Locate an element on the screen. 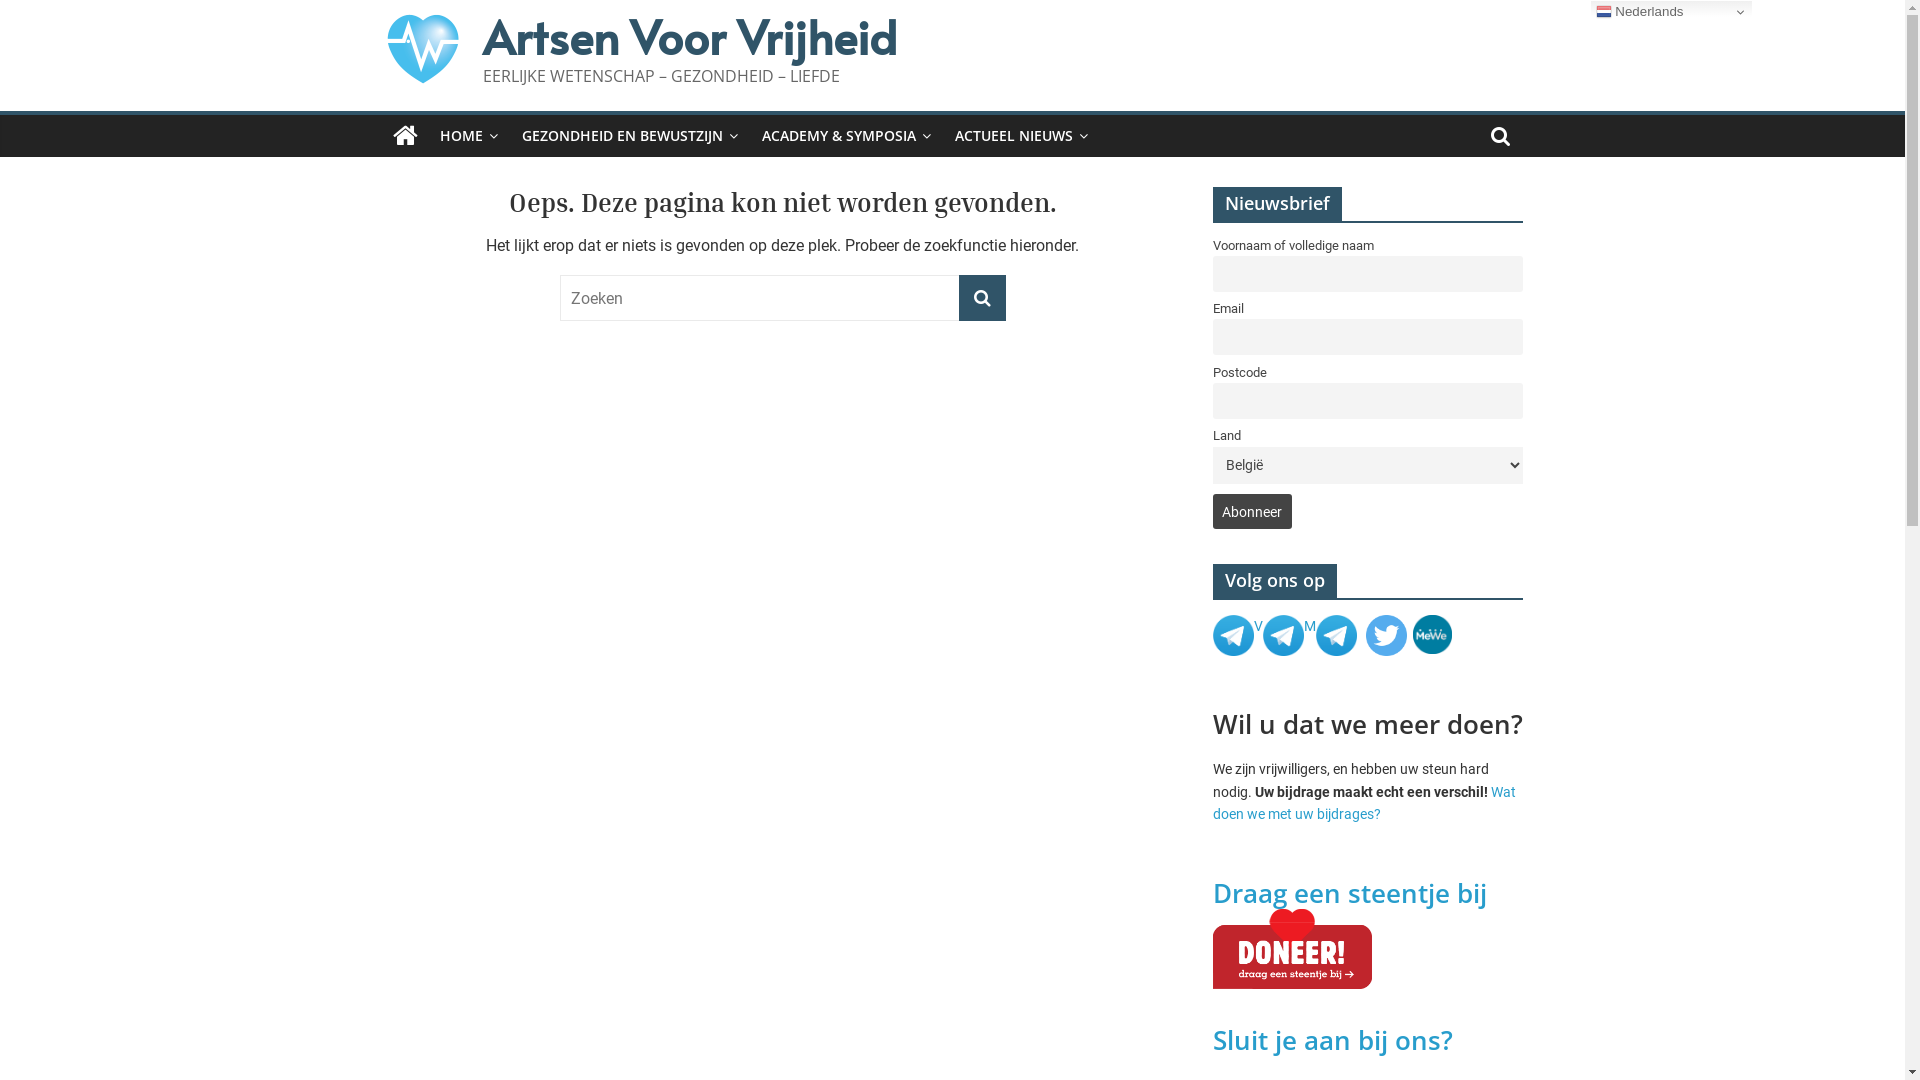 The image size is (1920, 1080). Sluit je aan bij ons?  is located at coordinates (1336, 1040).